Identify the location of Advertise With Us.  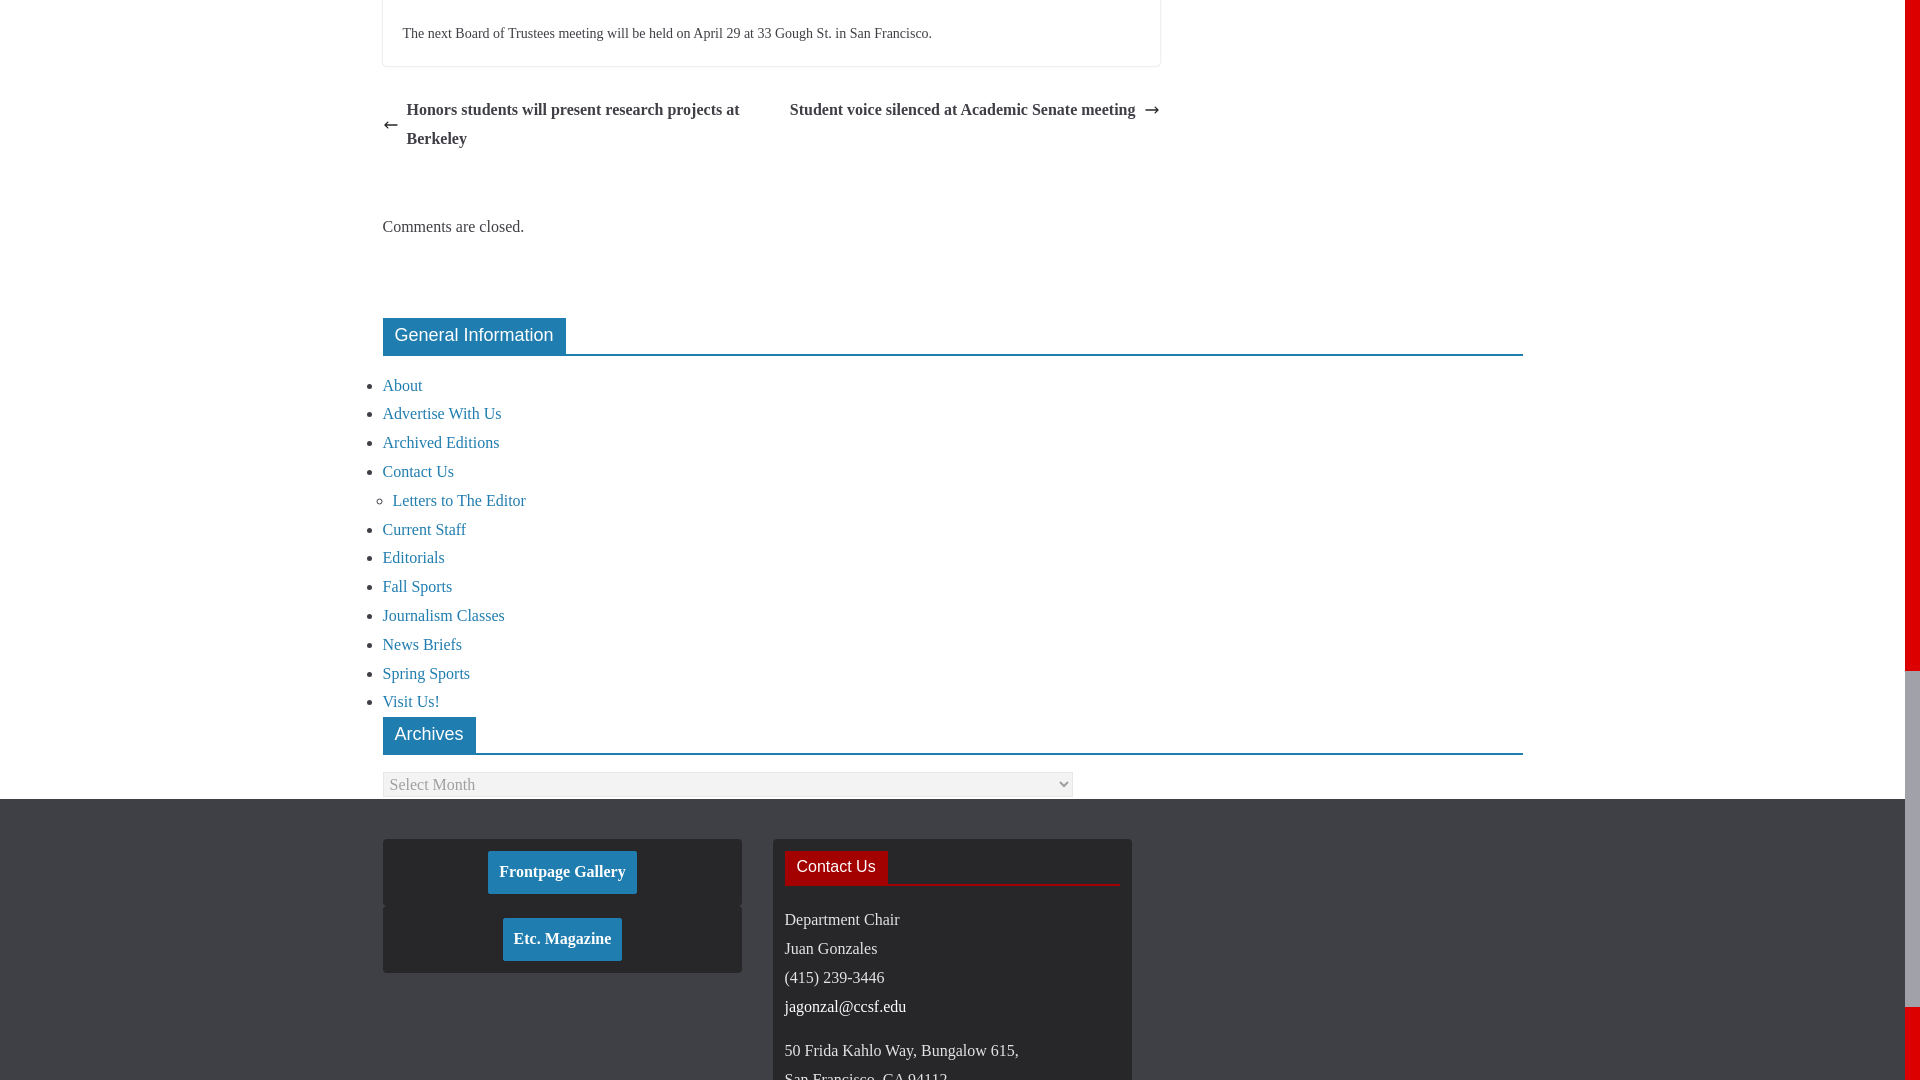
(442, 414).